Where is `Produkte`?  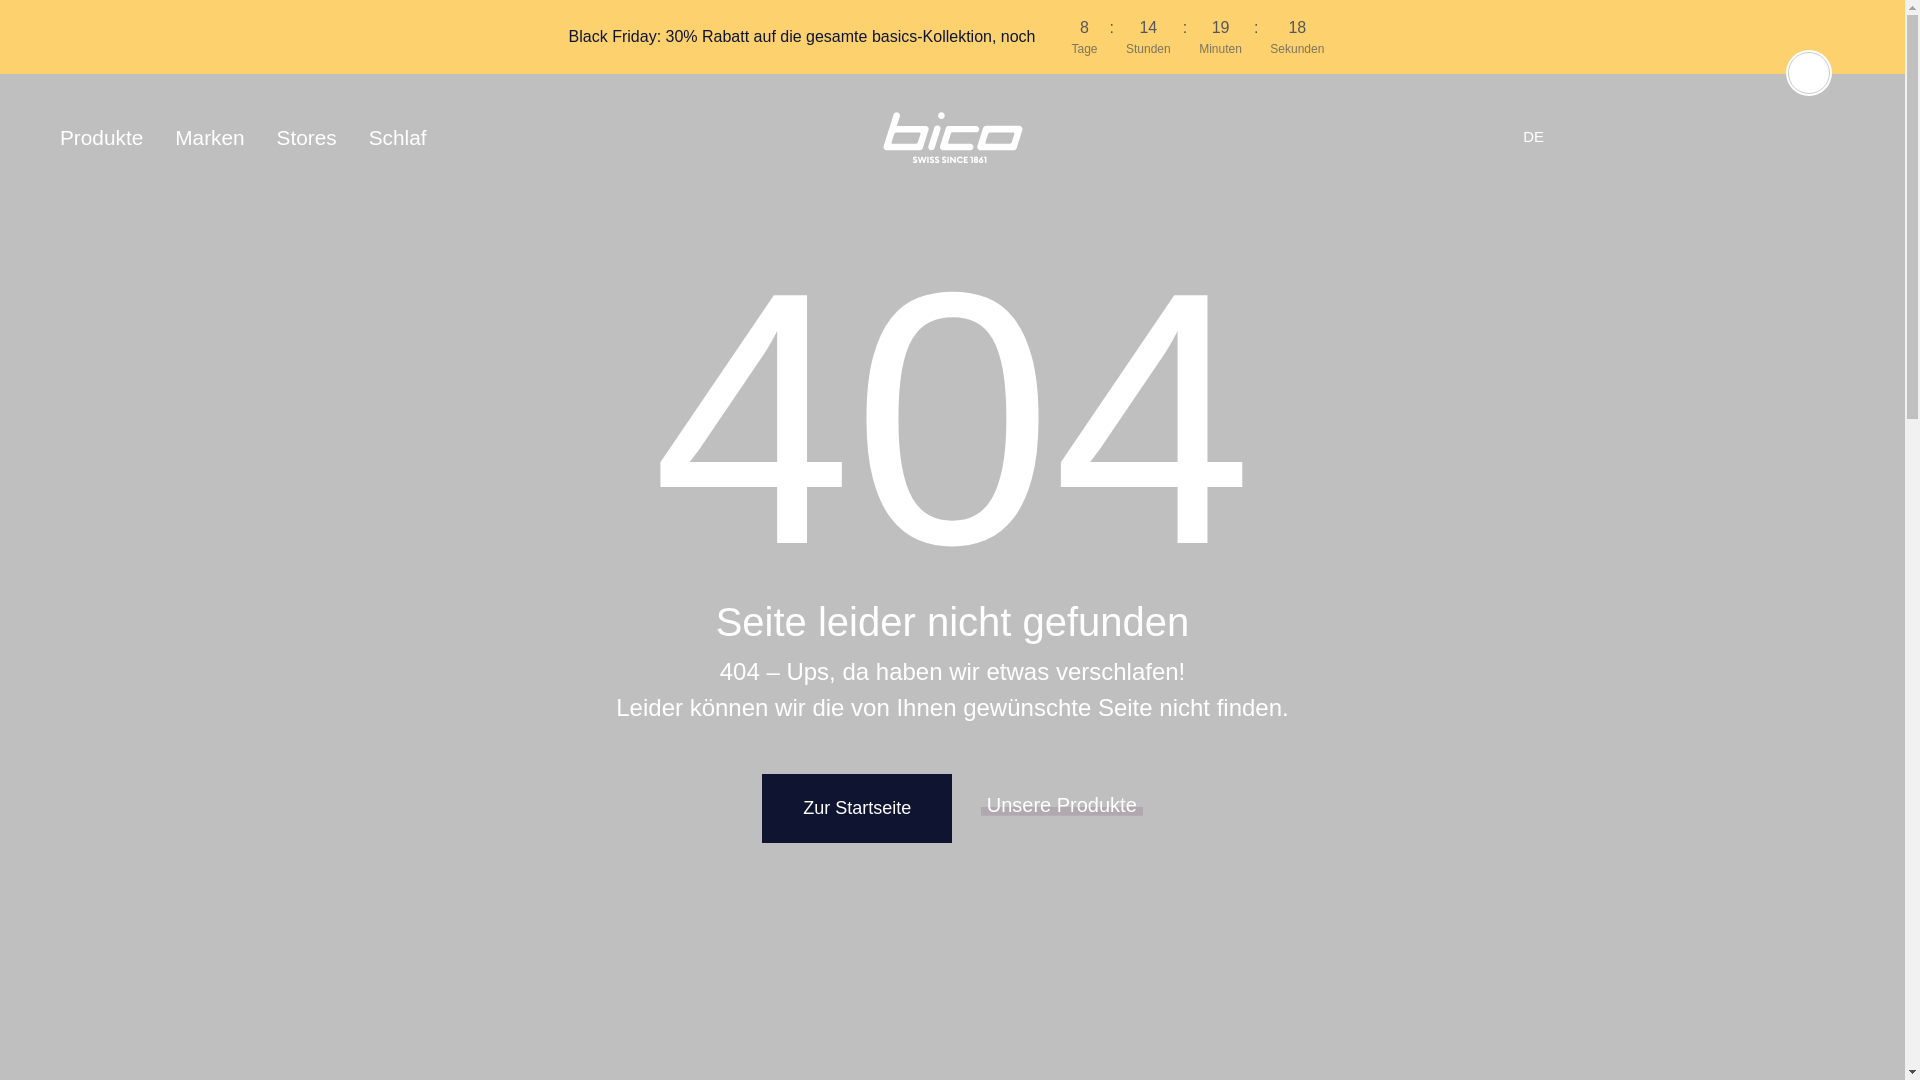 Produkte is located at coordinates (110, 138).